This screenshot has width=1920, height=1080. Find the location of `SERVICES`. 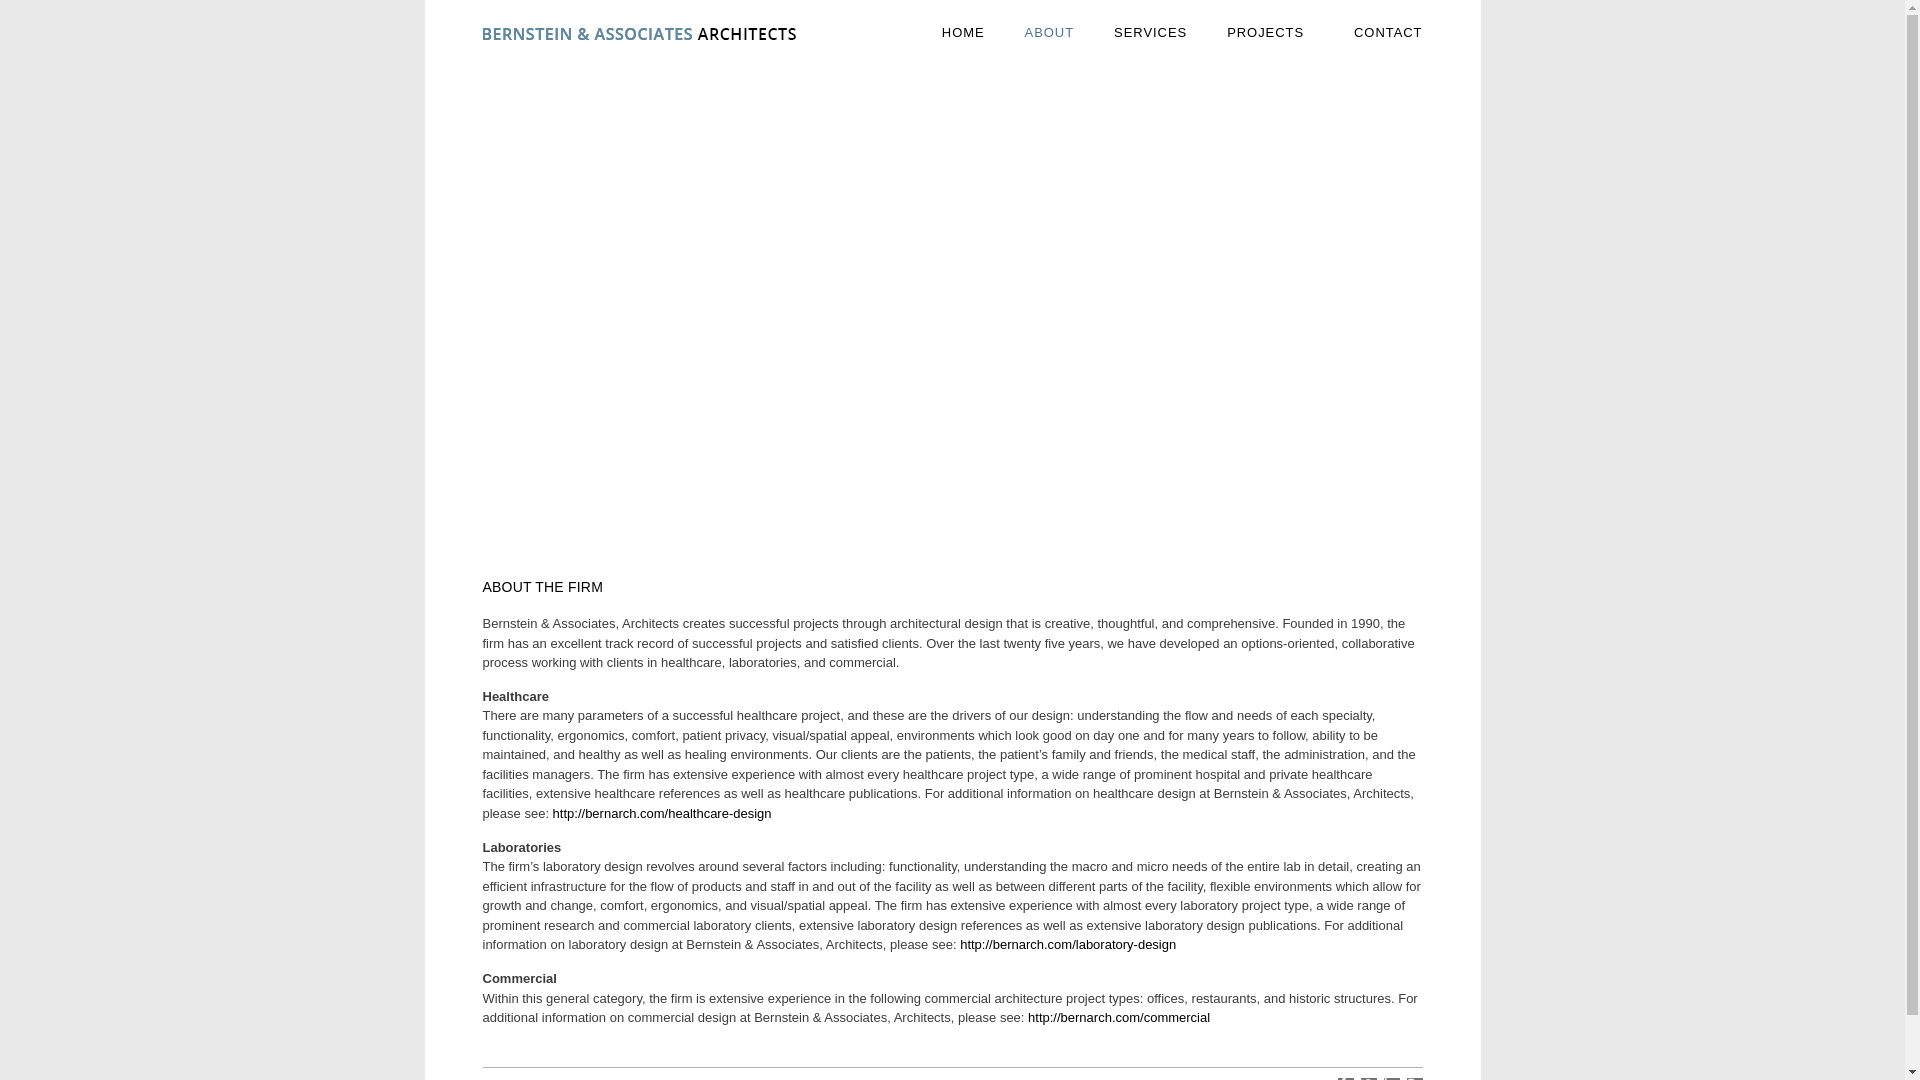

SERVICES is located at coordinates (1150, 32).